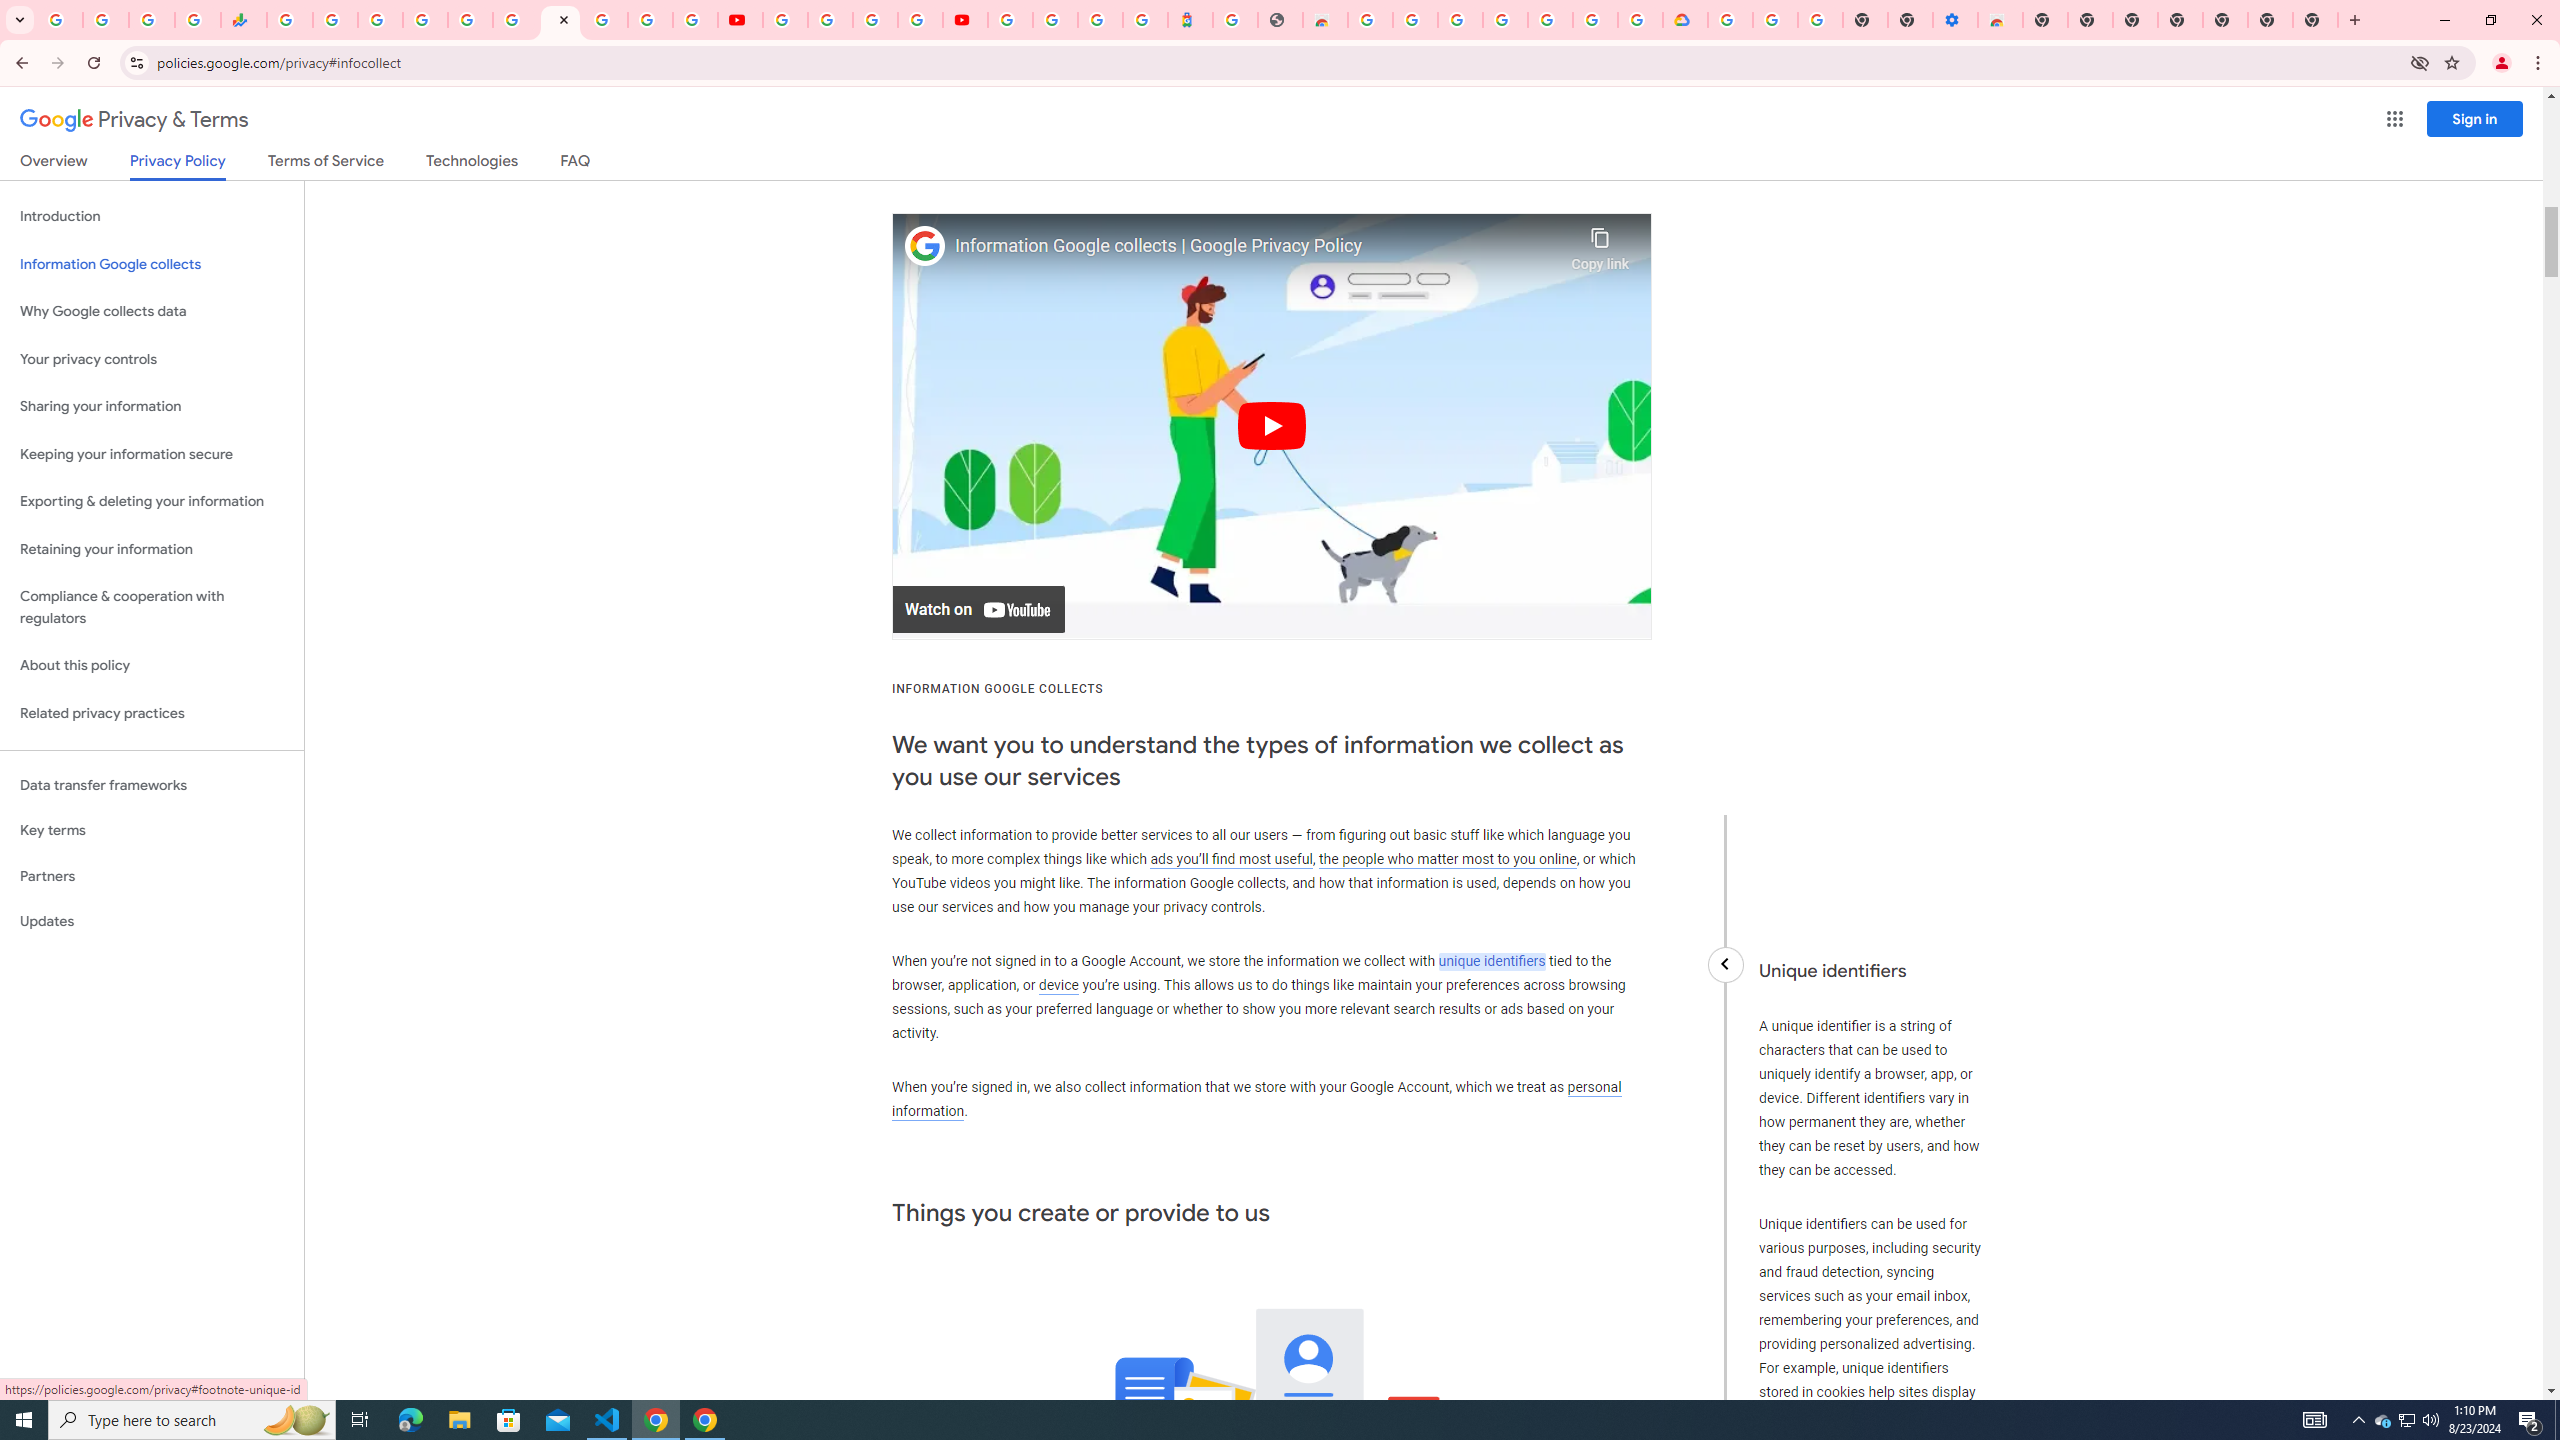 The width and height of the screenshot is (2560, 1440). Describe the element at coordinates (152, 312) in the screenshot. I see `Why Google collects data` at that location.